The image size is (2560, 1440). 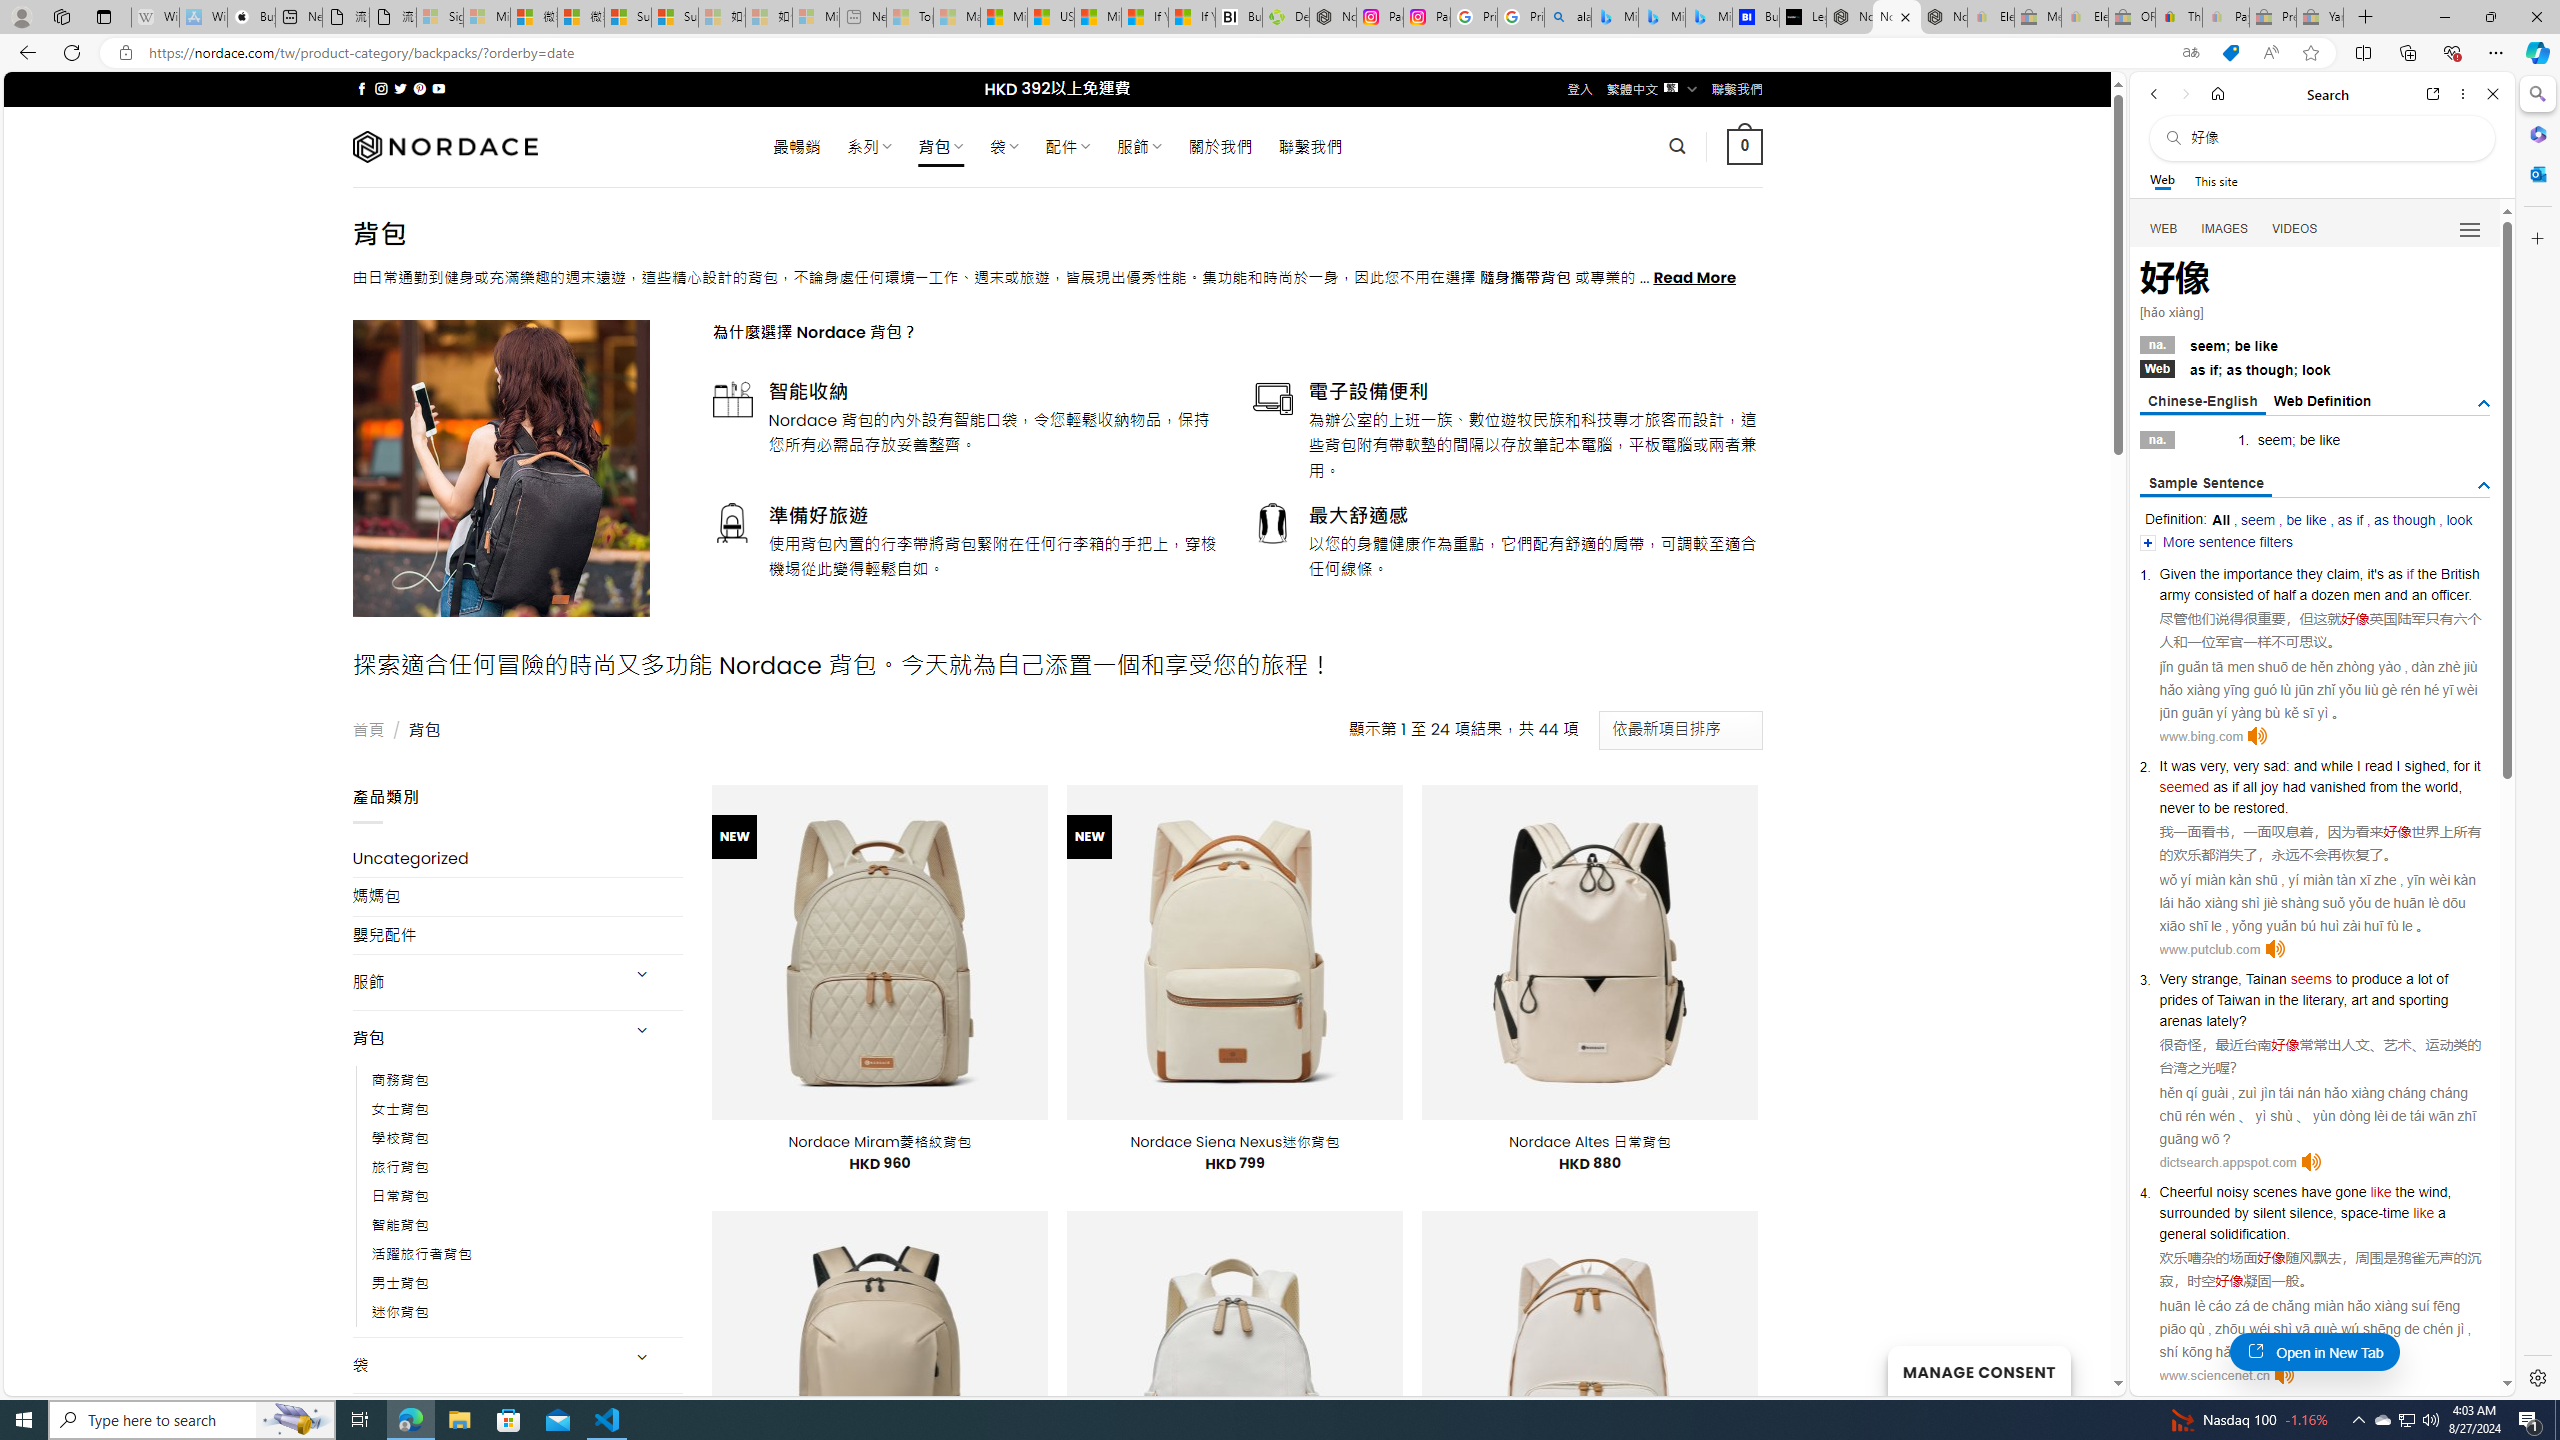 I want to click on read, so click(x=2378, y=766).